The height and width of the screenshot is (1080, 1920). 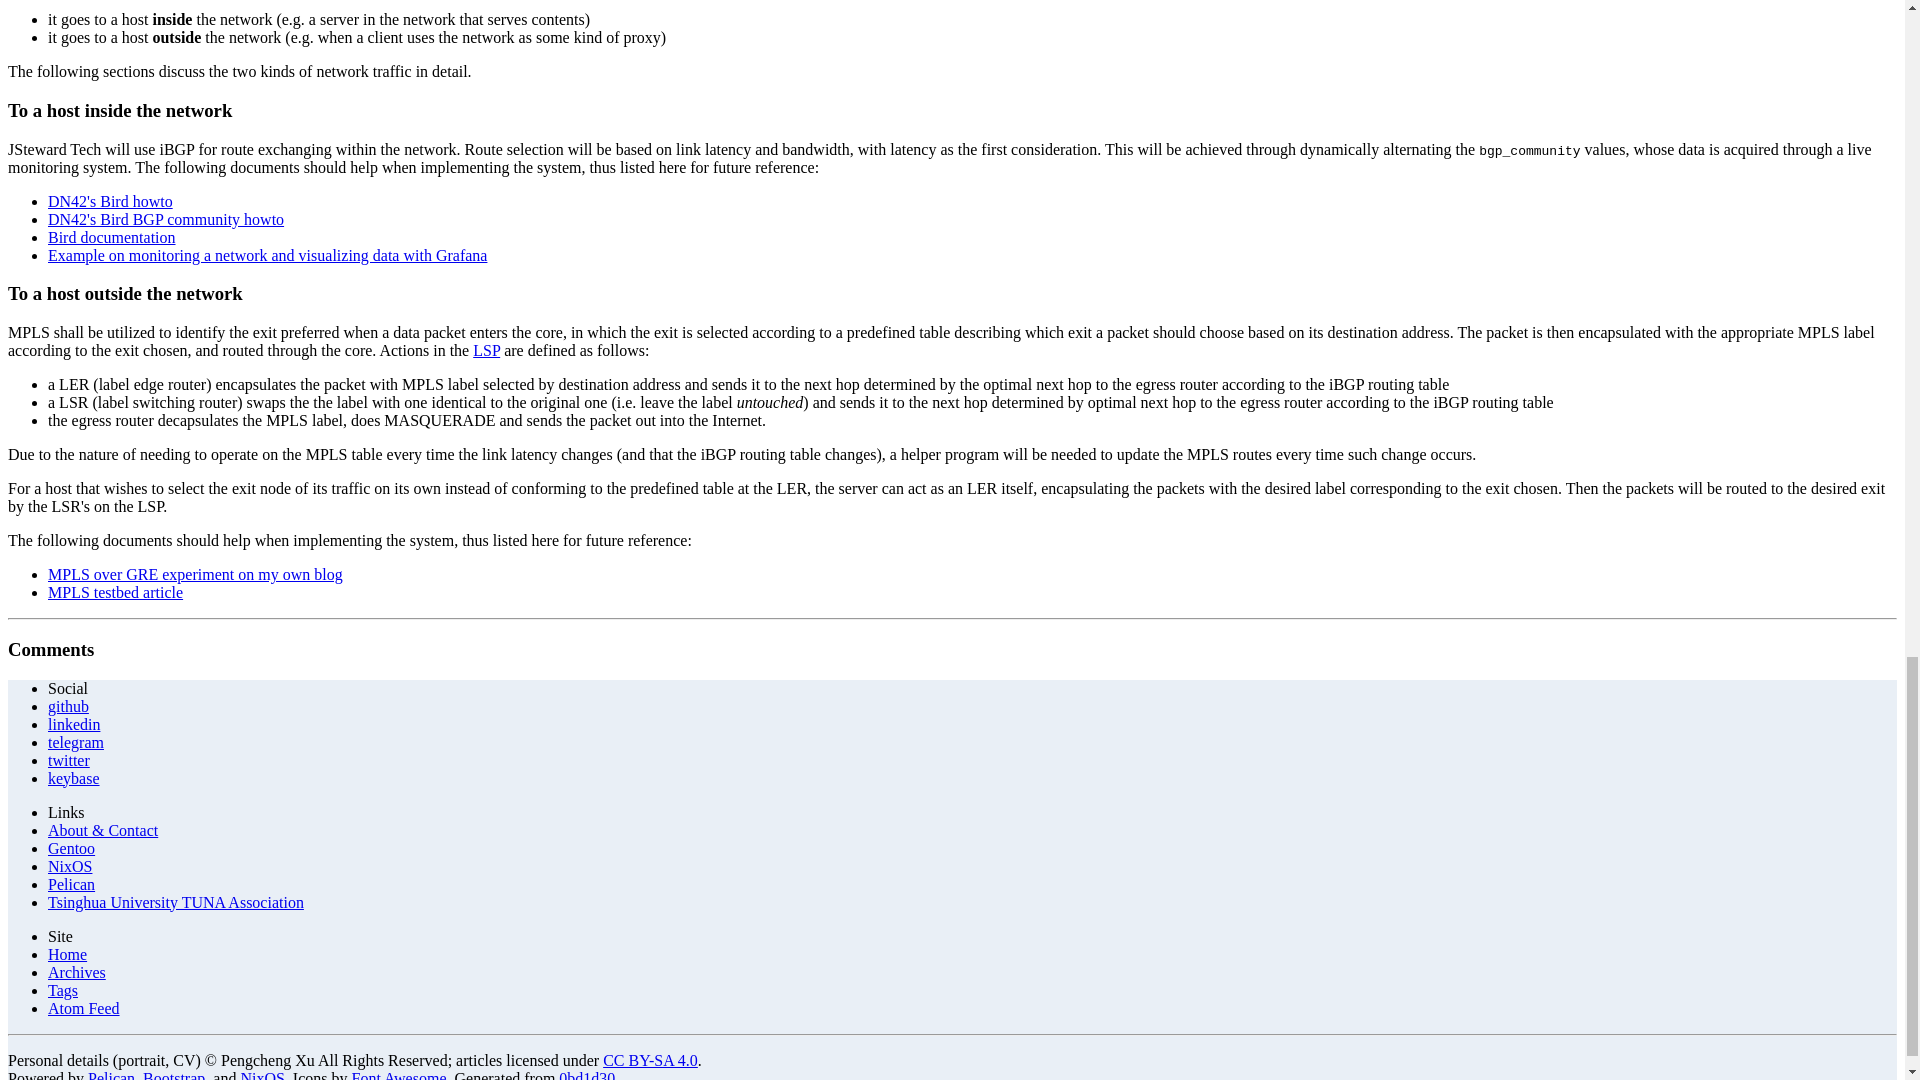 I want to click on twitter, so click(x=69, y=760).